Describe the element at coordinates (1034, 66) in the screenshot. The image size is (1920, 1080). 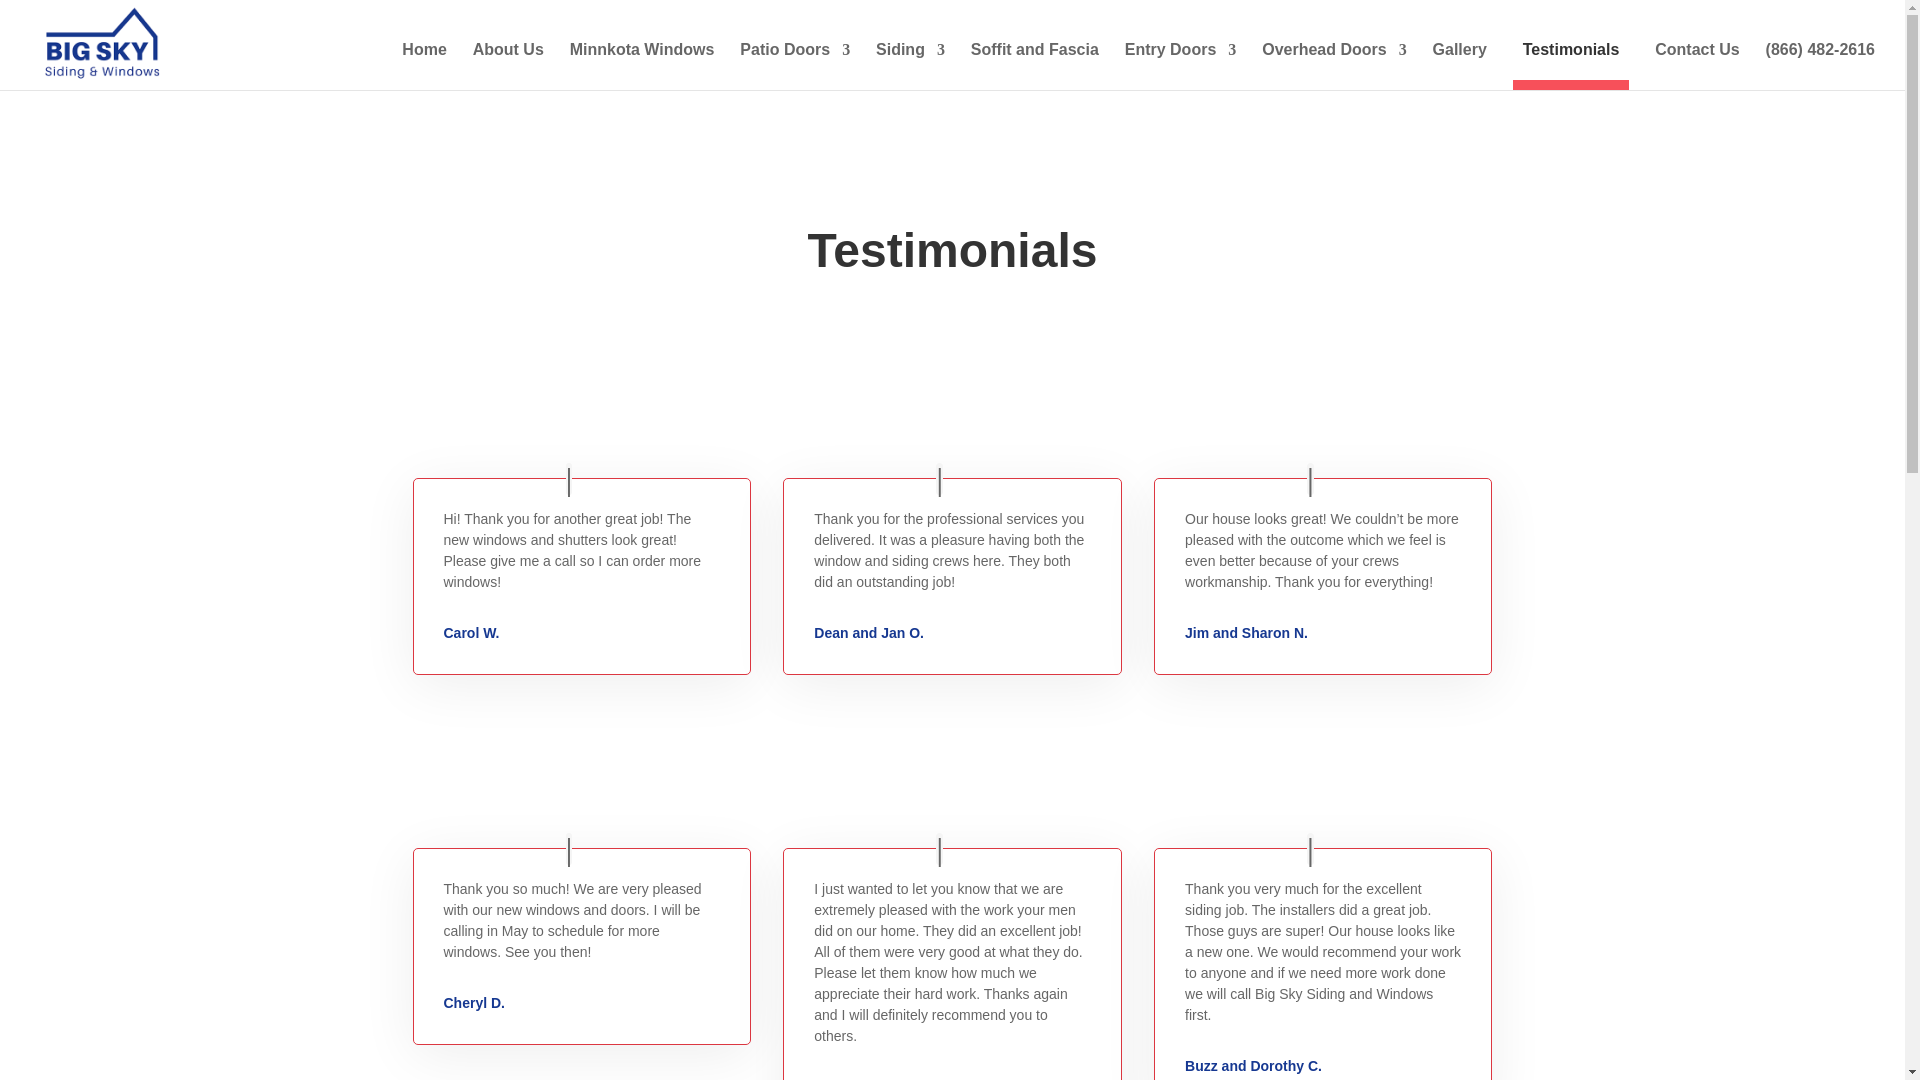
I see `Soffit and Fascia` at that location.